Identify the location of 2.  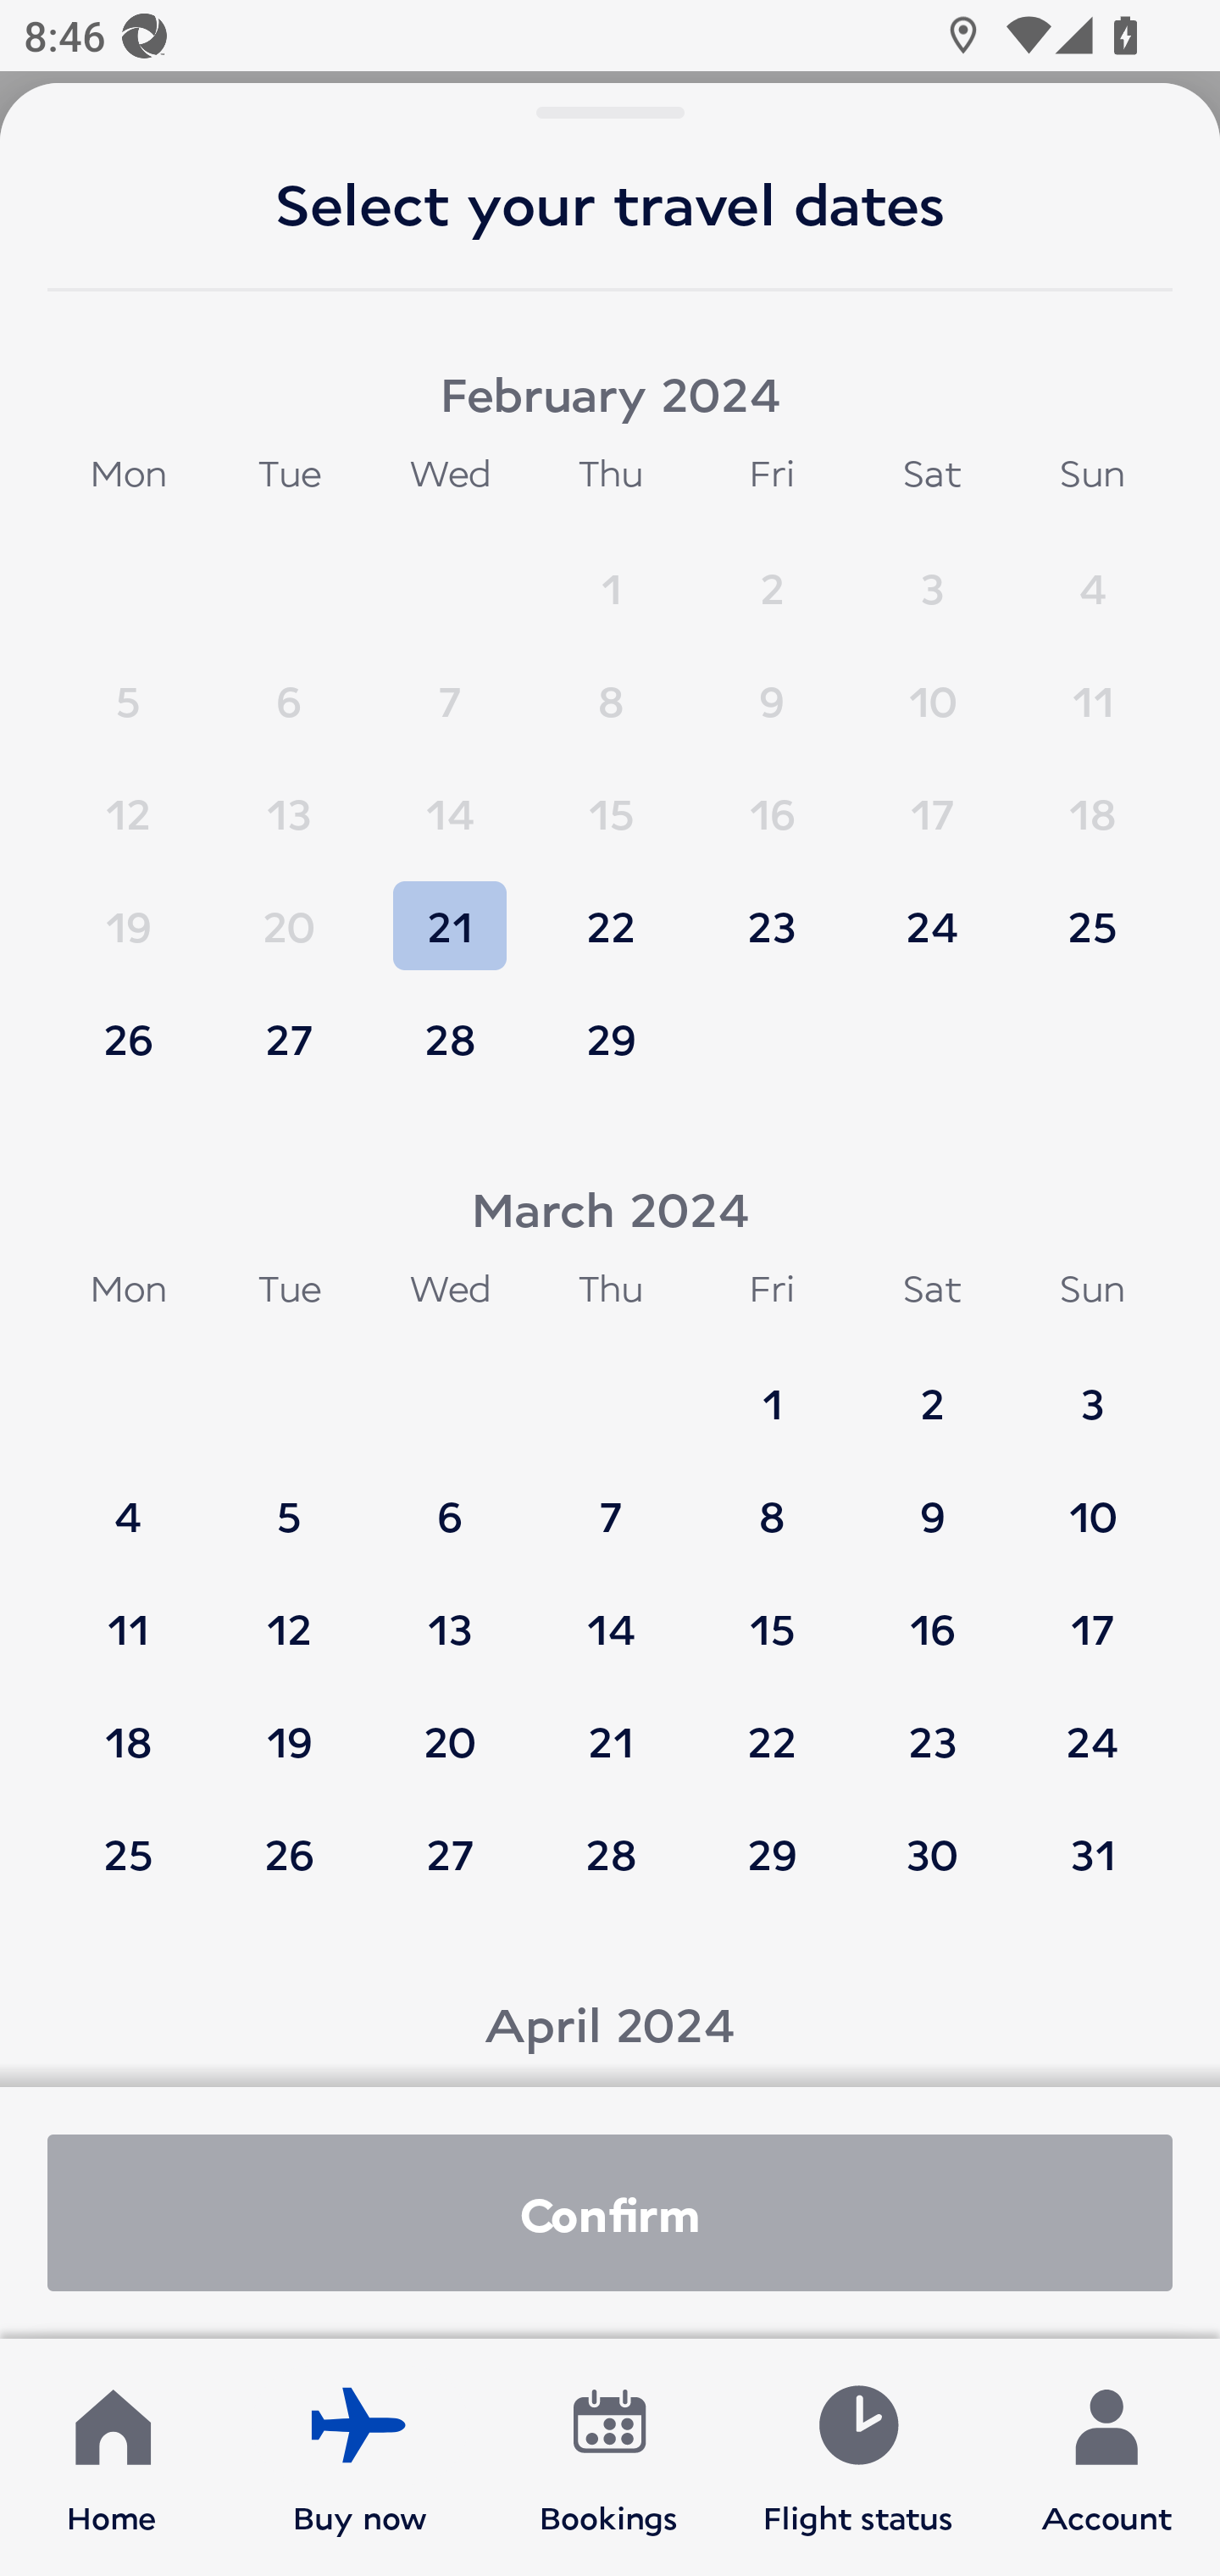
(932, 1388).